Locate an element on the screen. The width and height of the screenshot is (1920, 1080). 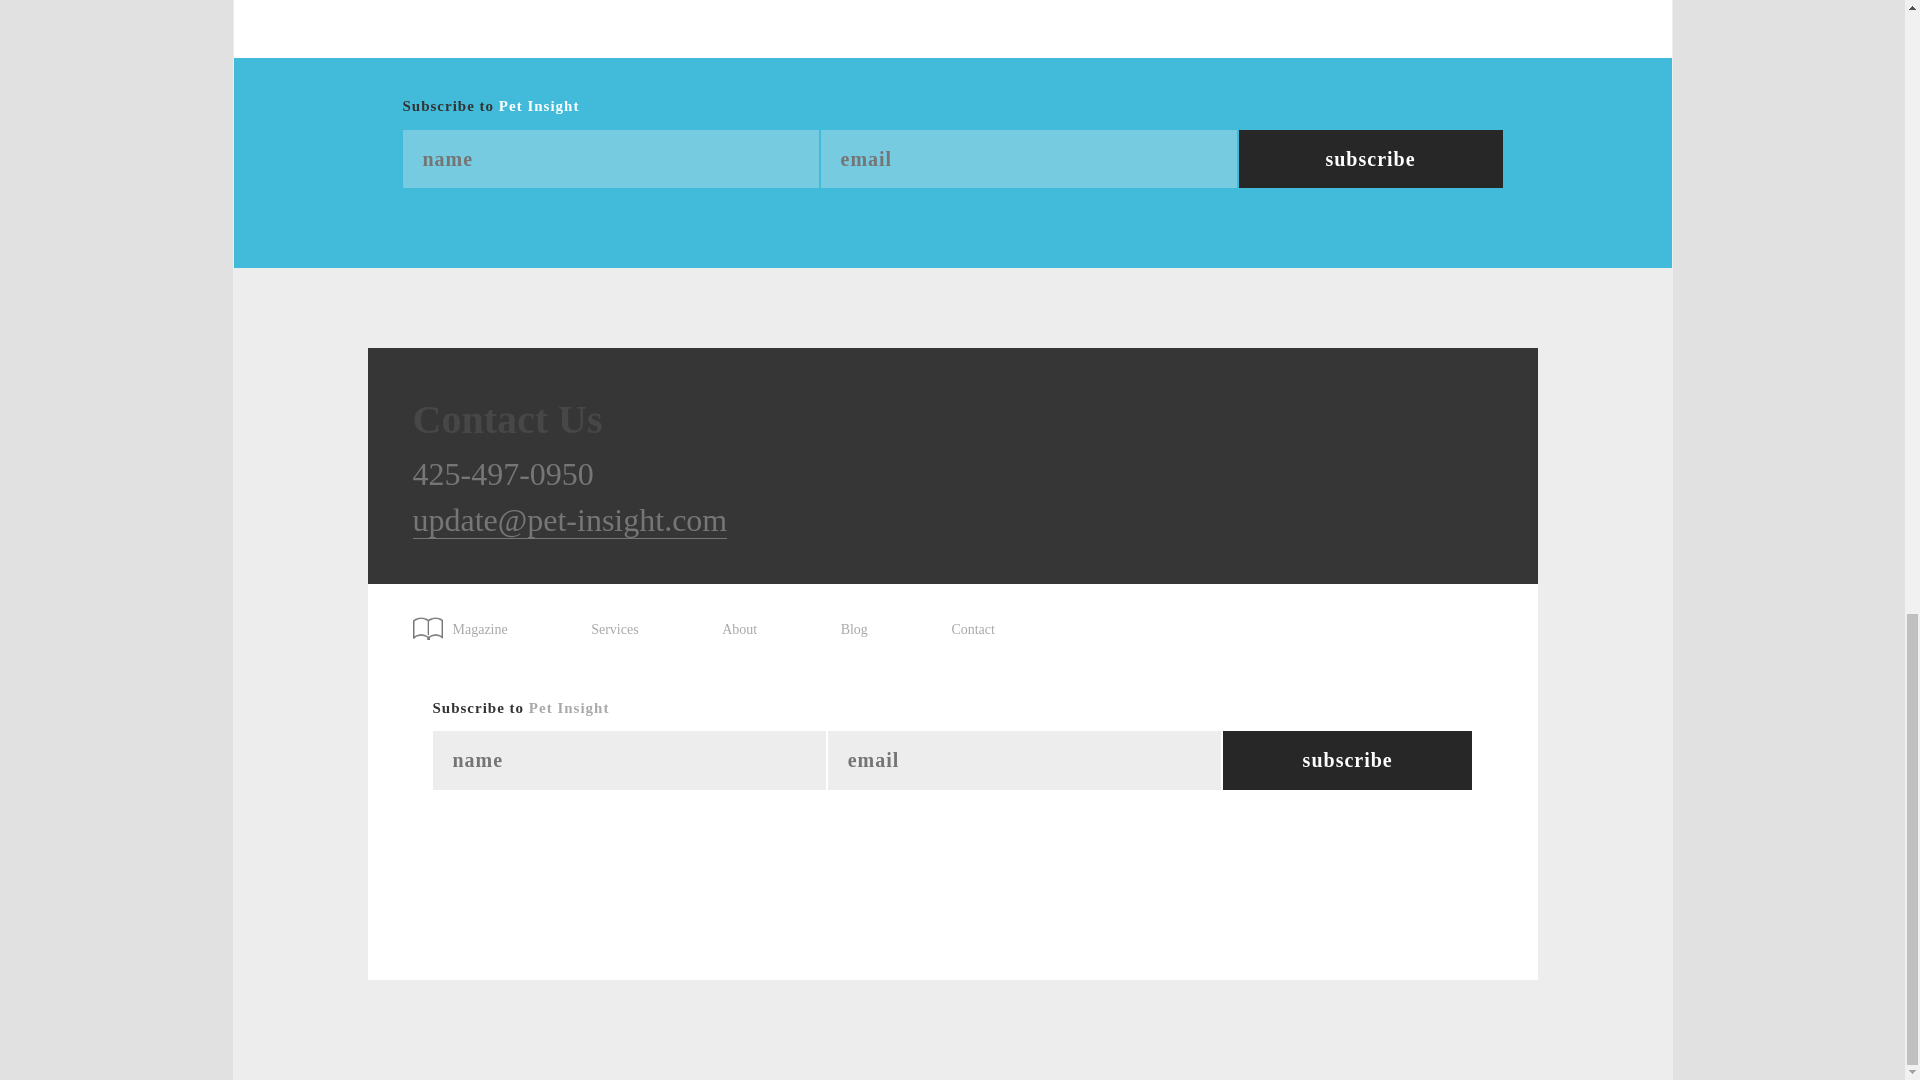
Magazine is located at coordinates (469, 622).